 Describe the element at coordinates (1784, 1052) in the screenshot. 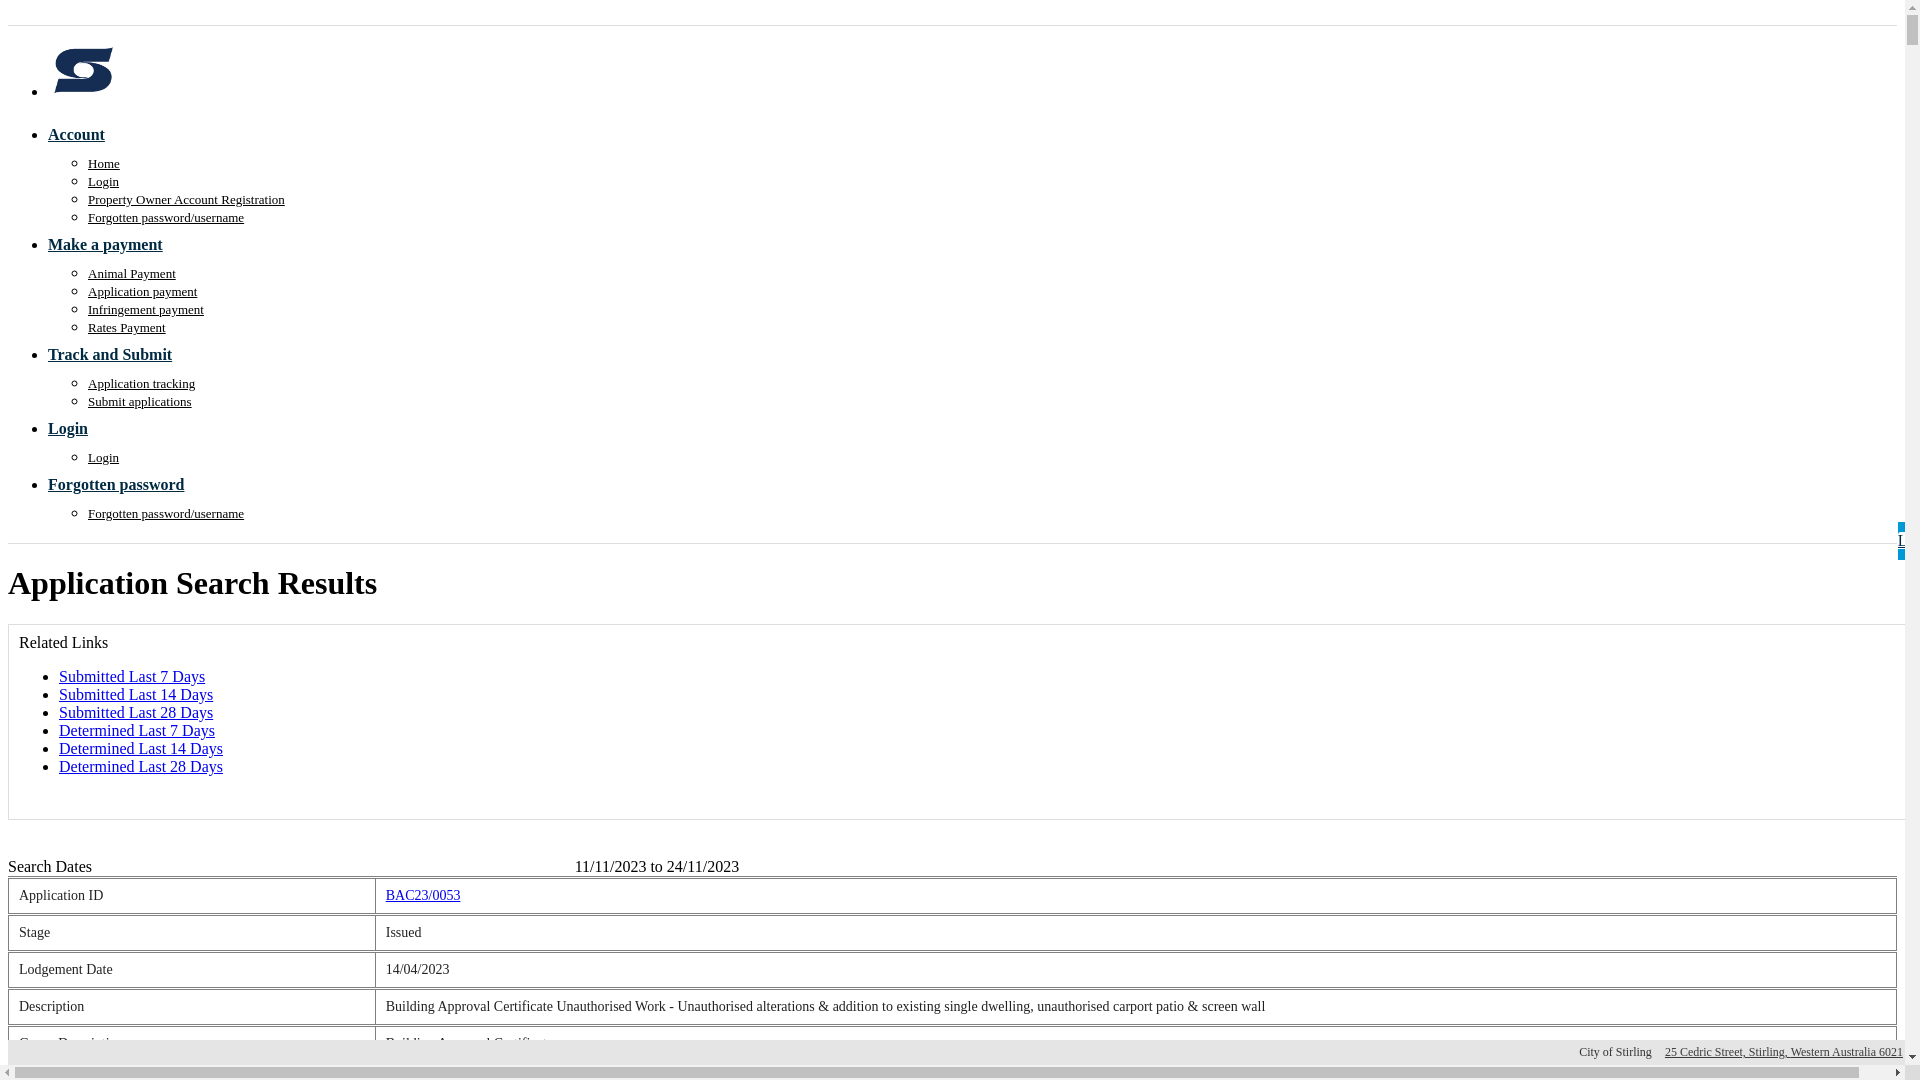

I see `25 Cedric Street, Stirling, Western Australia 6021` at that location.